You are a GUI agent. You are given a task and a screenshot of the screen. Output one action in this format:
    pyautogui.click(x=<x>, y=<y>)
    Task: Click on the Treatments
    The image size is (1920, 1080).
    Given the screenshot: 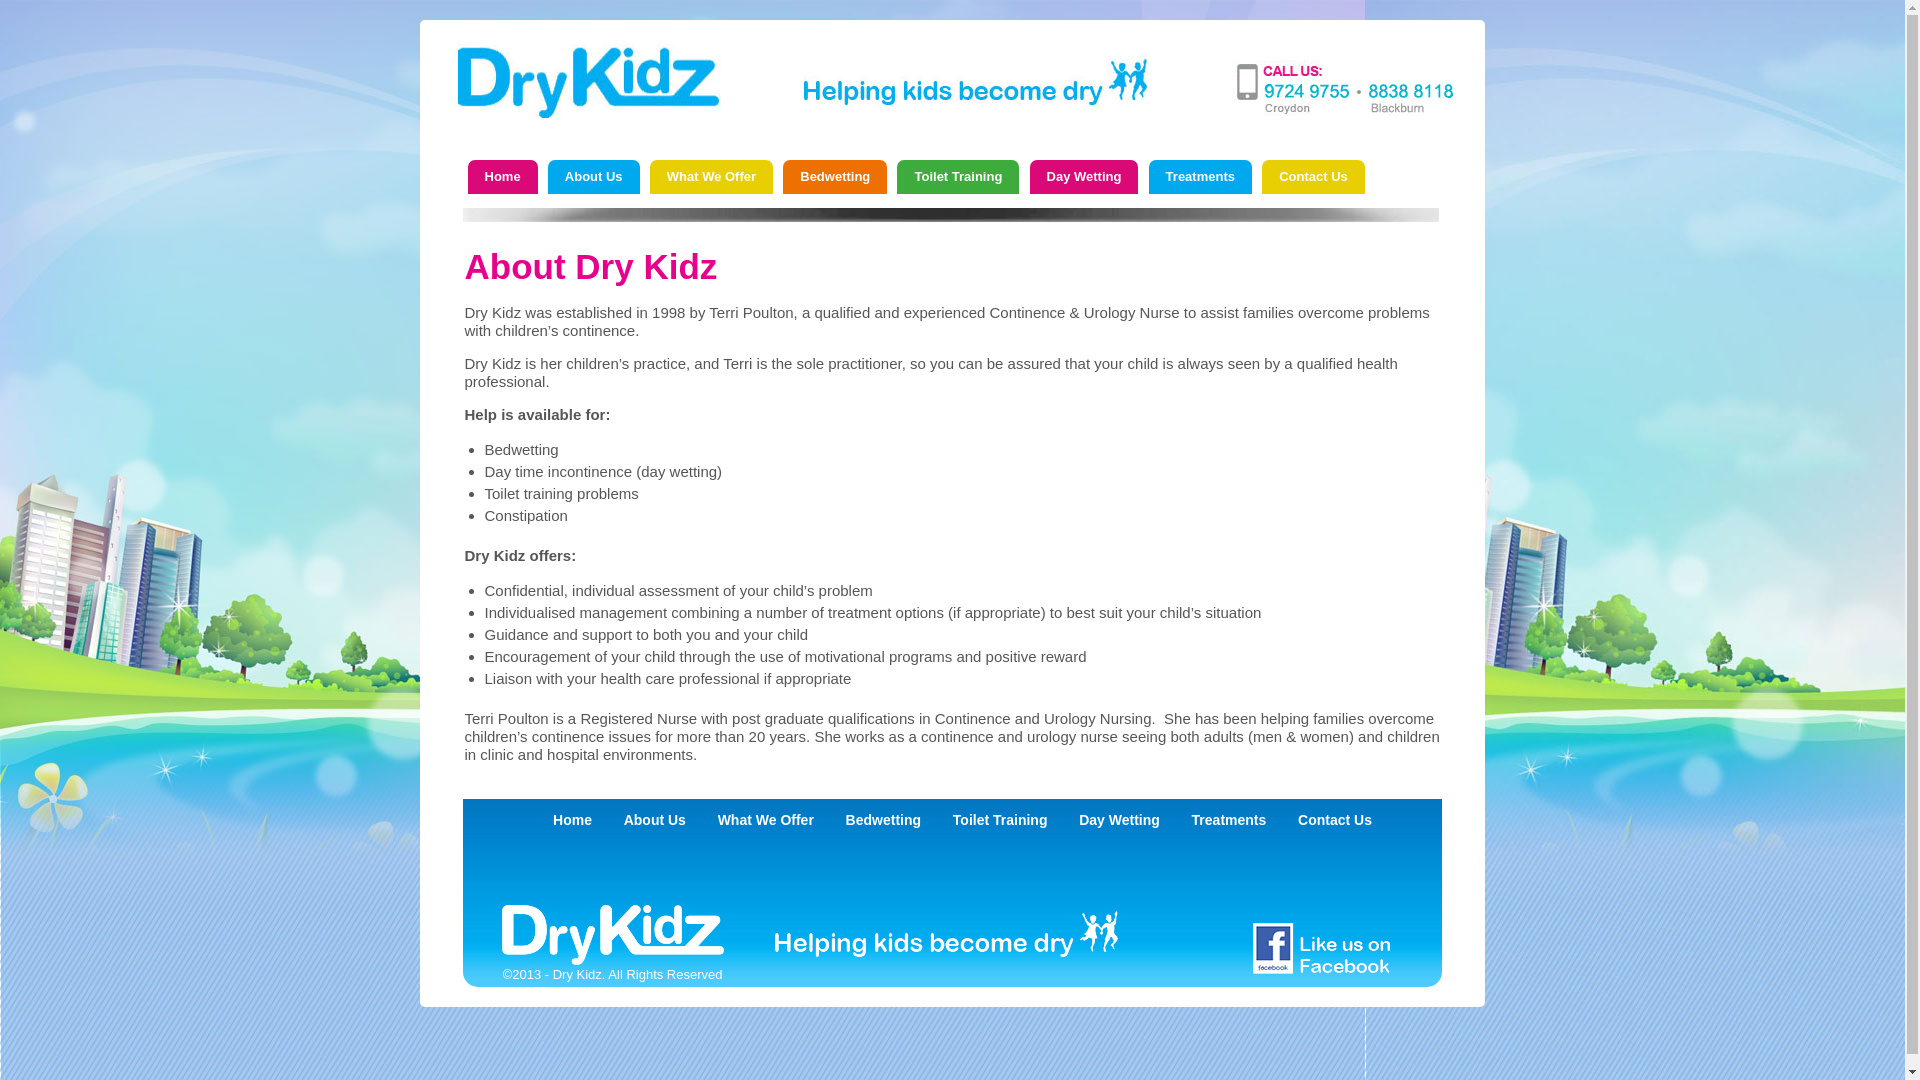 What is the action you would take?
    pyautogui.click(x=1230, y=820)
    